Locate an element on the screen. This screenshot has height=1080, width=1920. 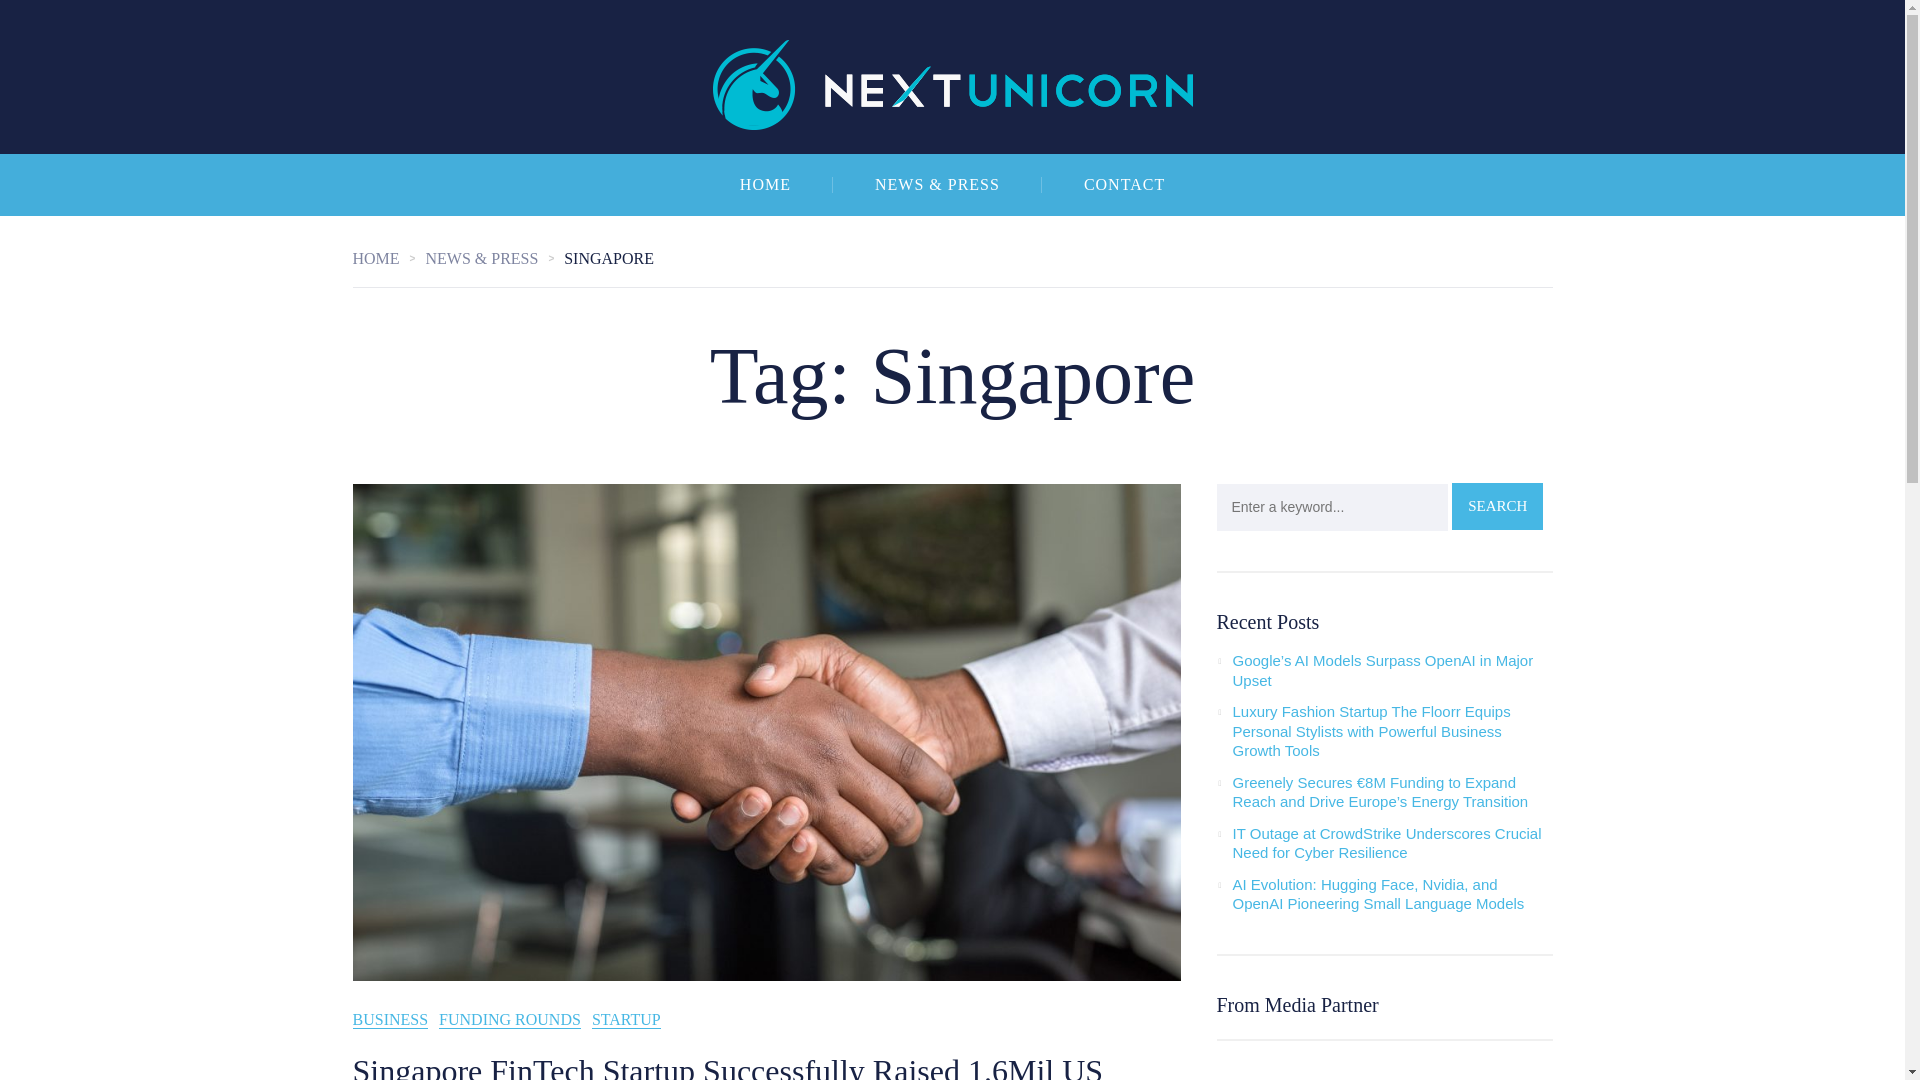
Search is located at coordinates (1497, 506).